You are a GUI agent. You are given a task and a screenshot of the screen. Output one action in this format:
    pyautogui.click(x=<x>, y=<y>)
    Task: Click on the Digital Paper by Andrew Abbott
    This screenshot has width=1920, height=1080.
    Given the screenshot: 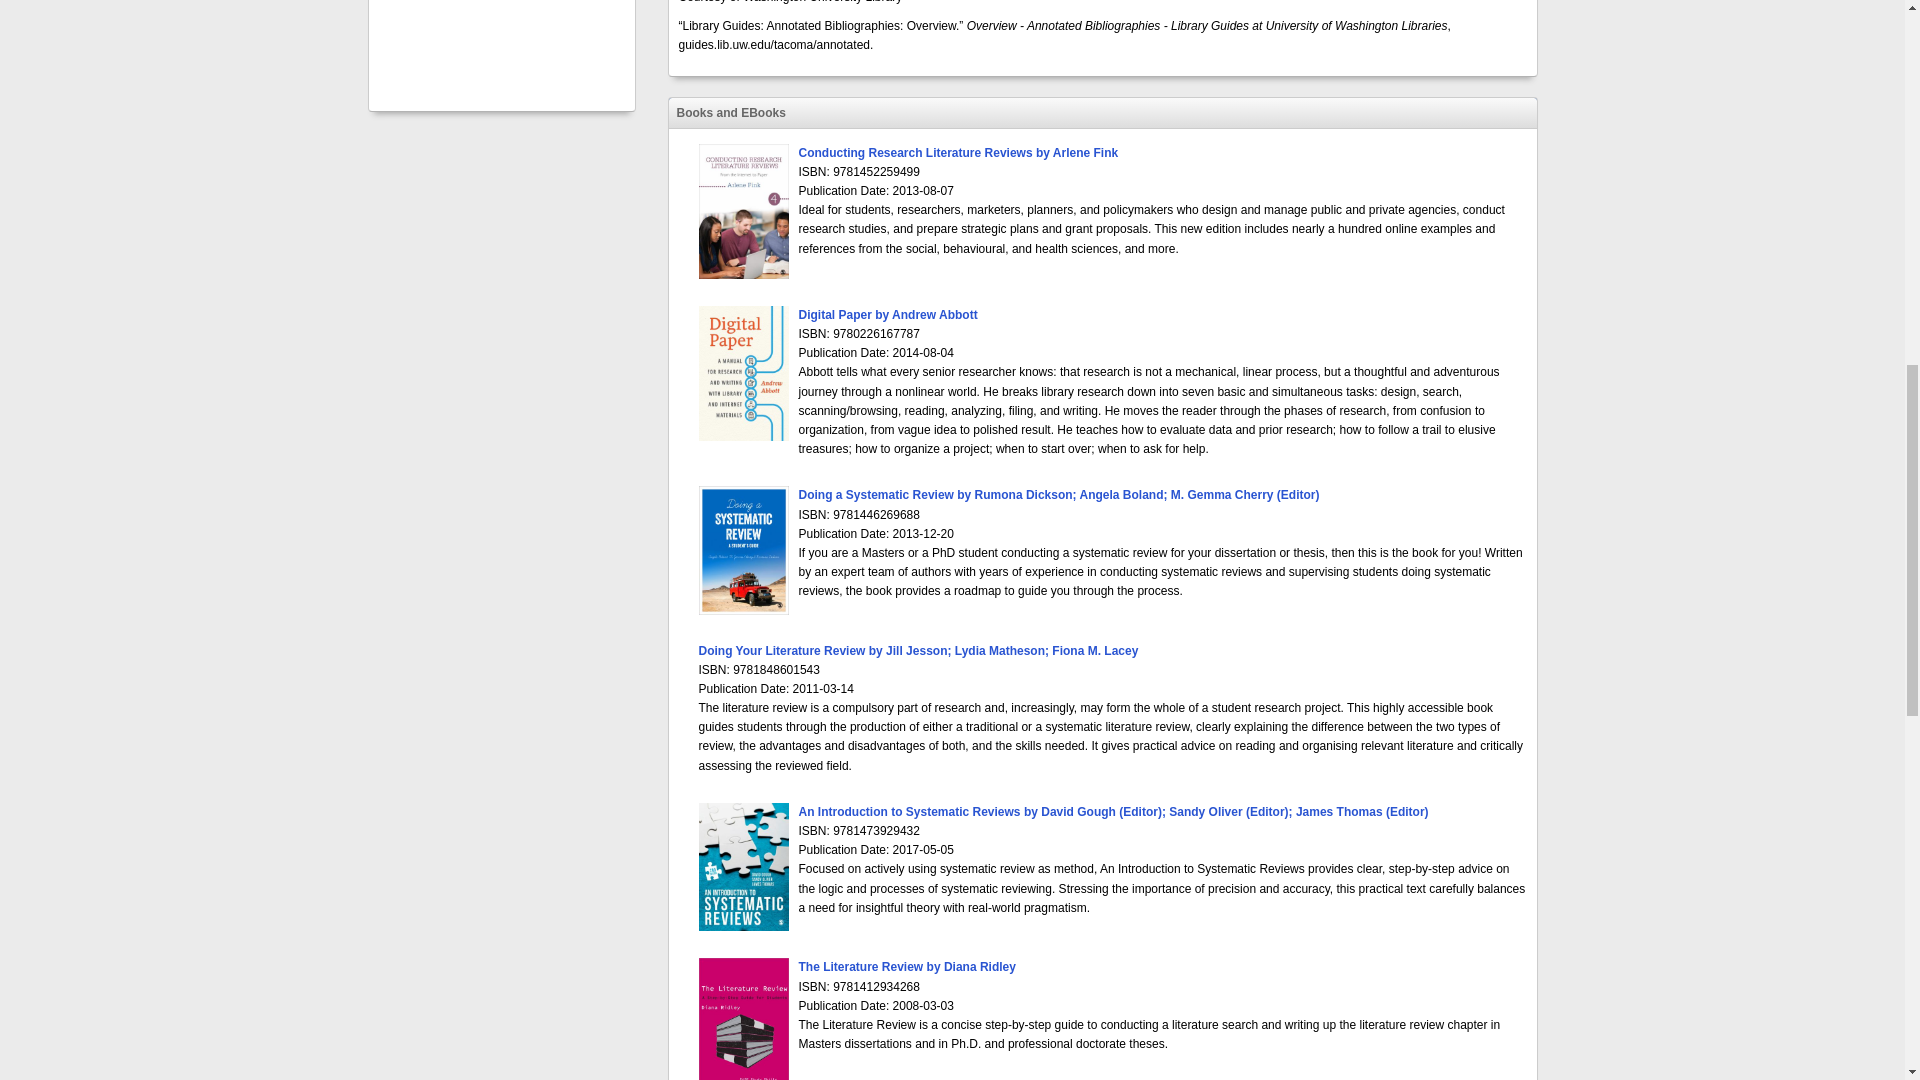 What is the action you would take?
    pyautogui.click(x=888, y=314)
    